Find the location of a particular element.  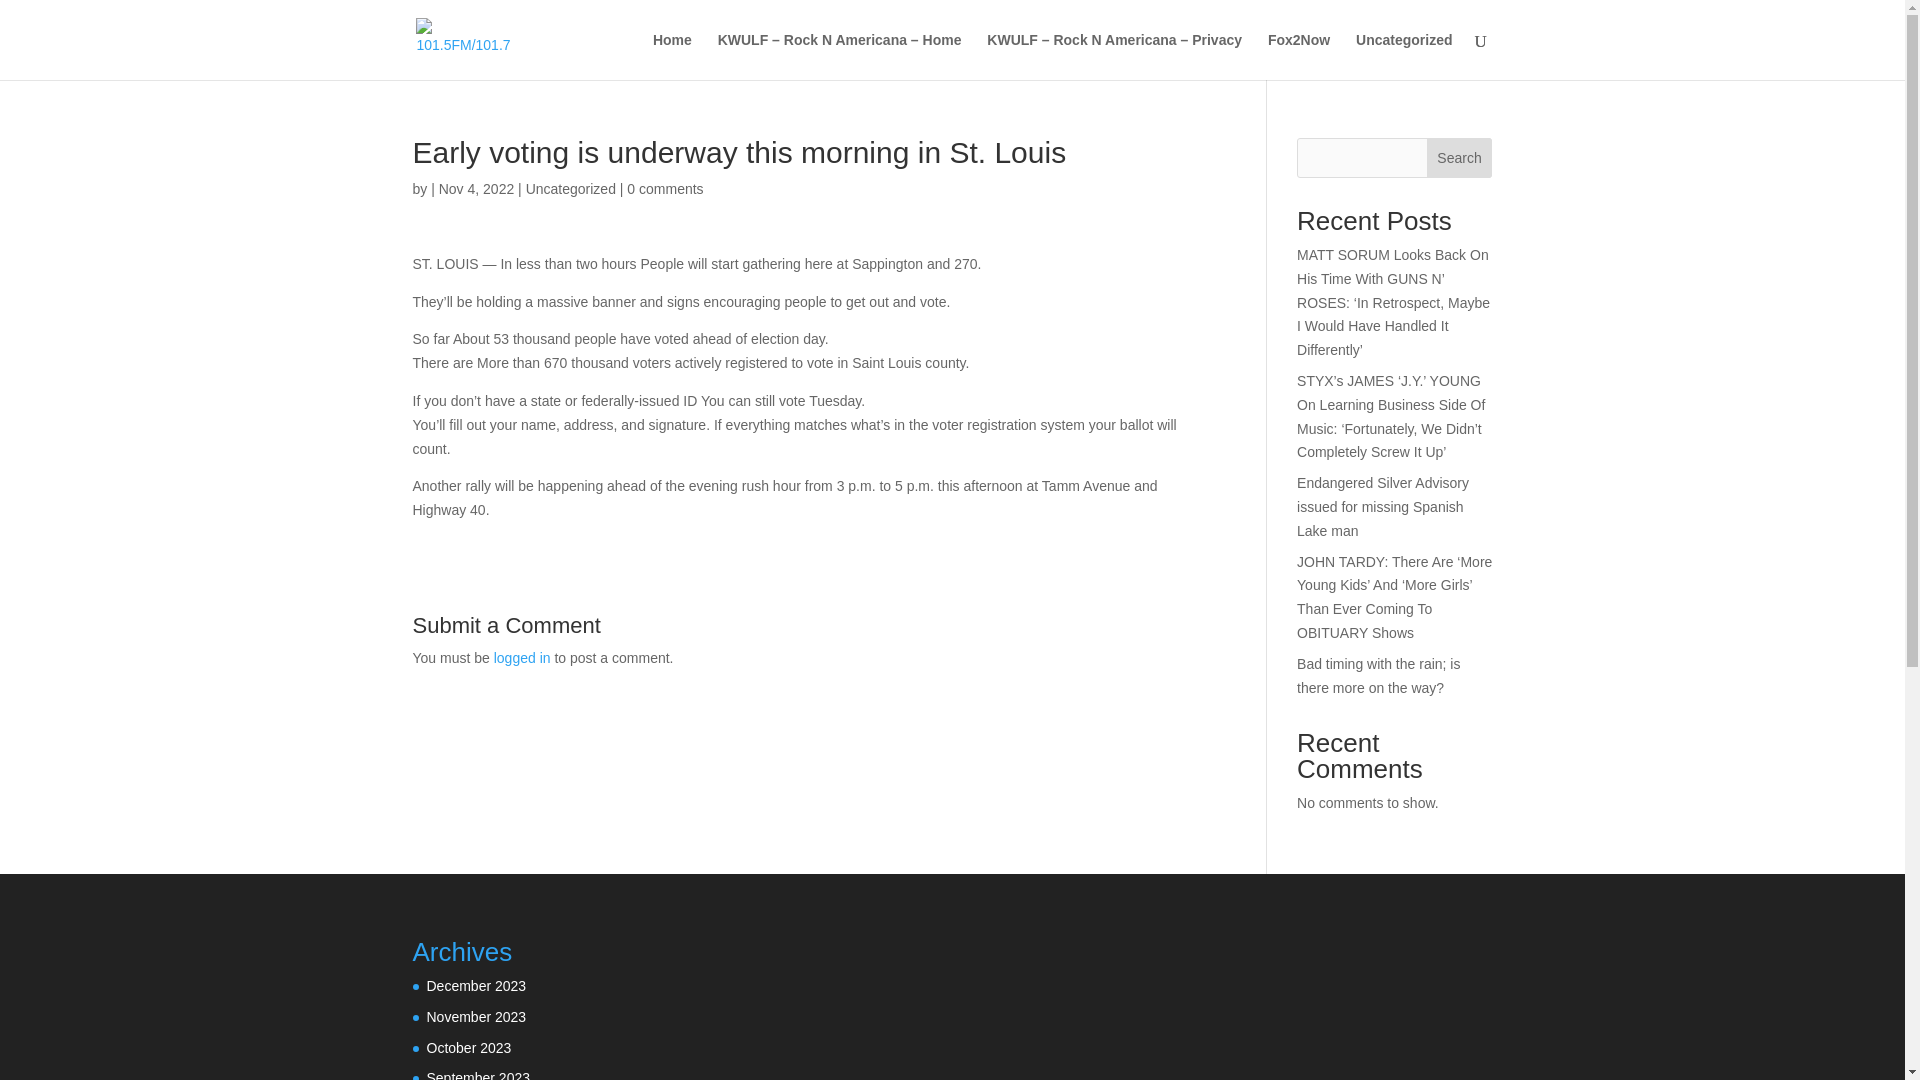

Uncategorized is located at coordinates (1403, 56).